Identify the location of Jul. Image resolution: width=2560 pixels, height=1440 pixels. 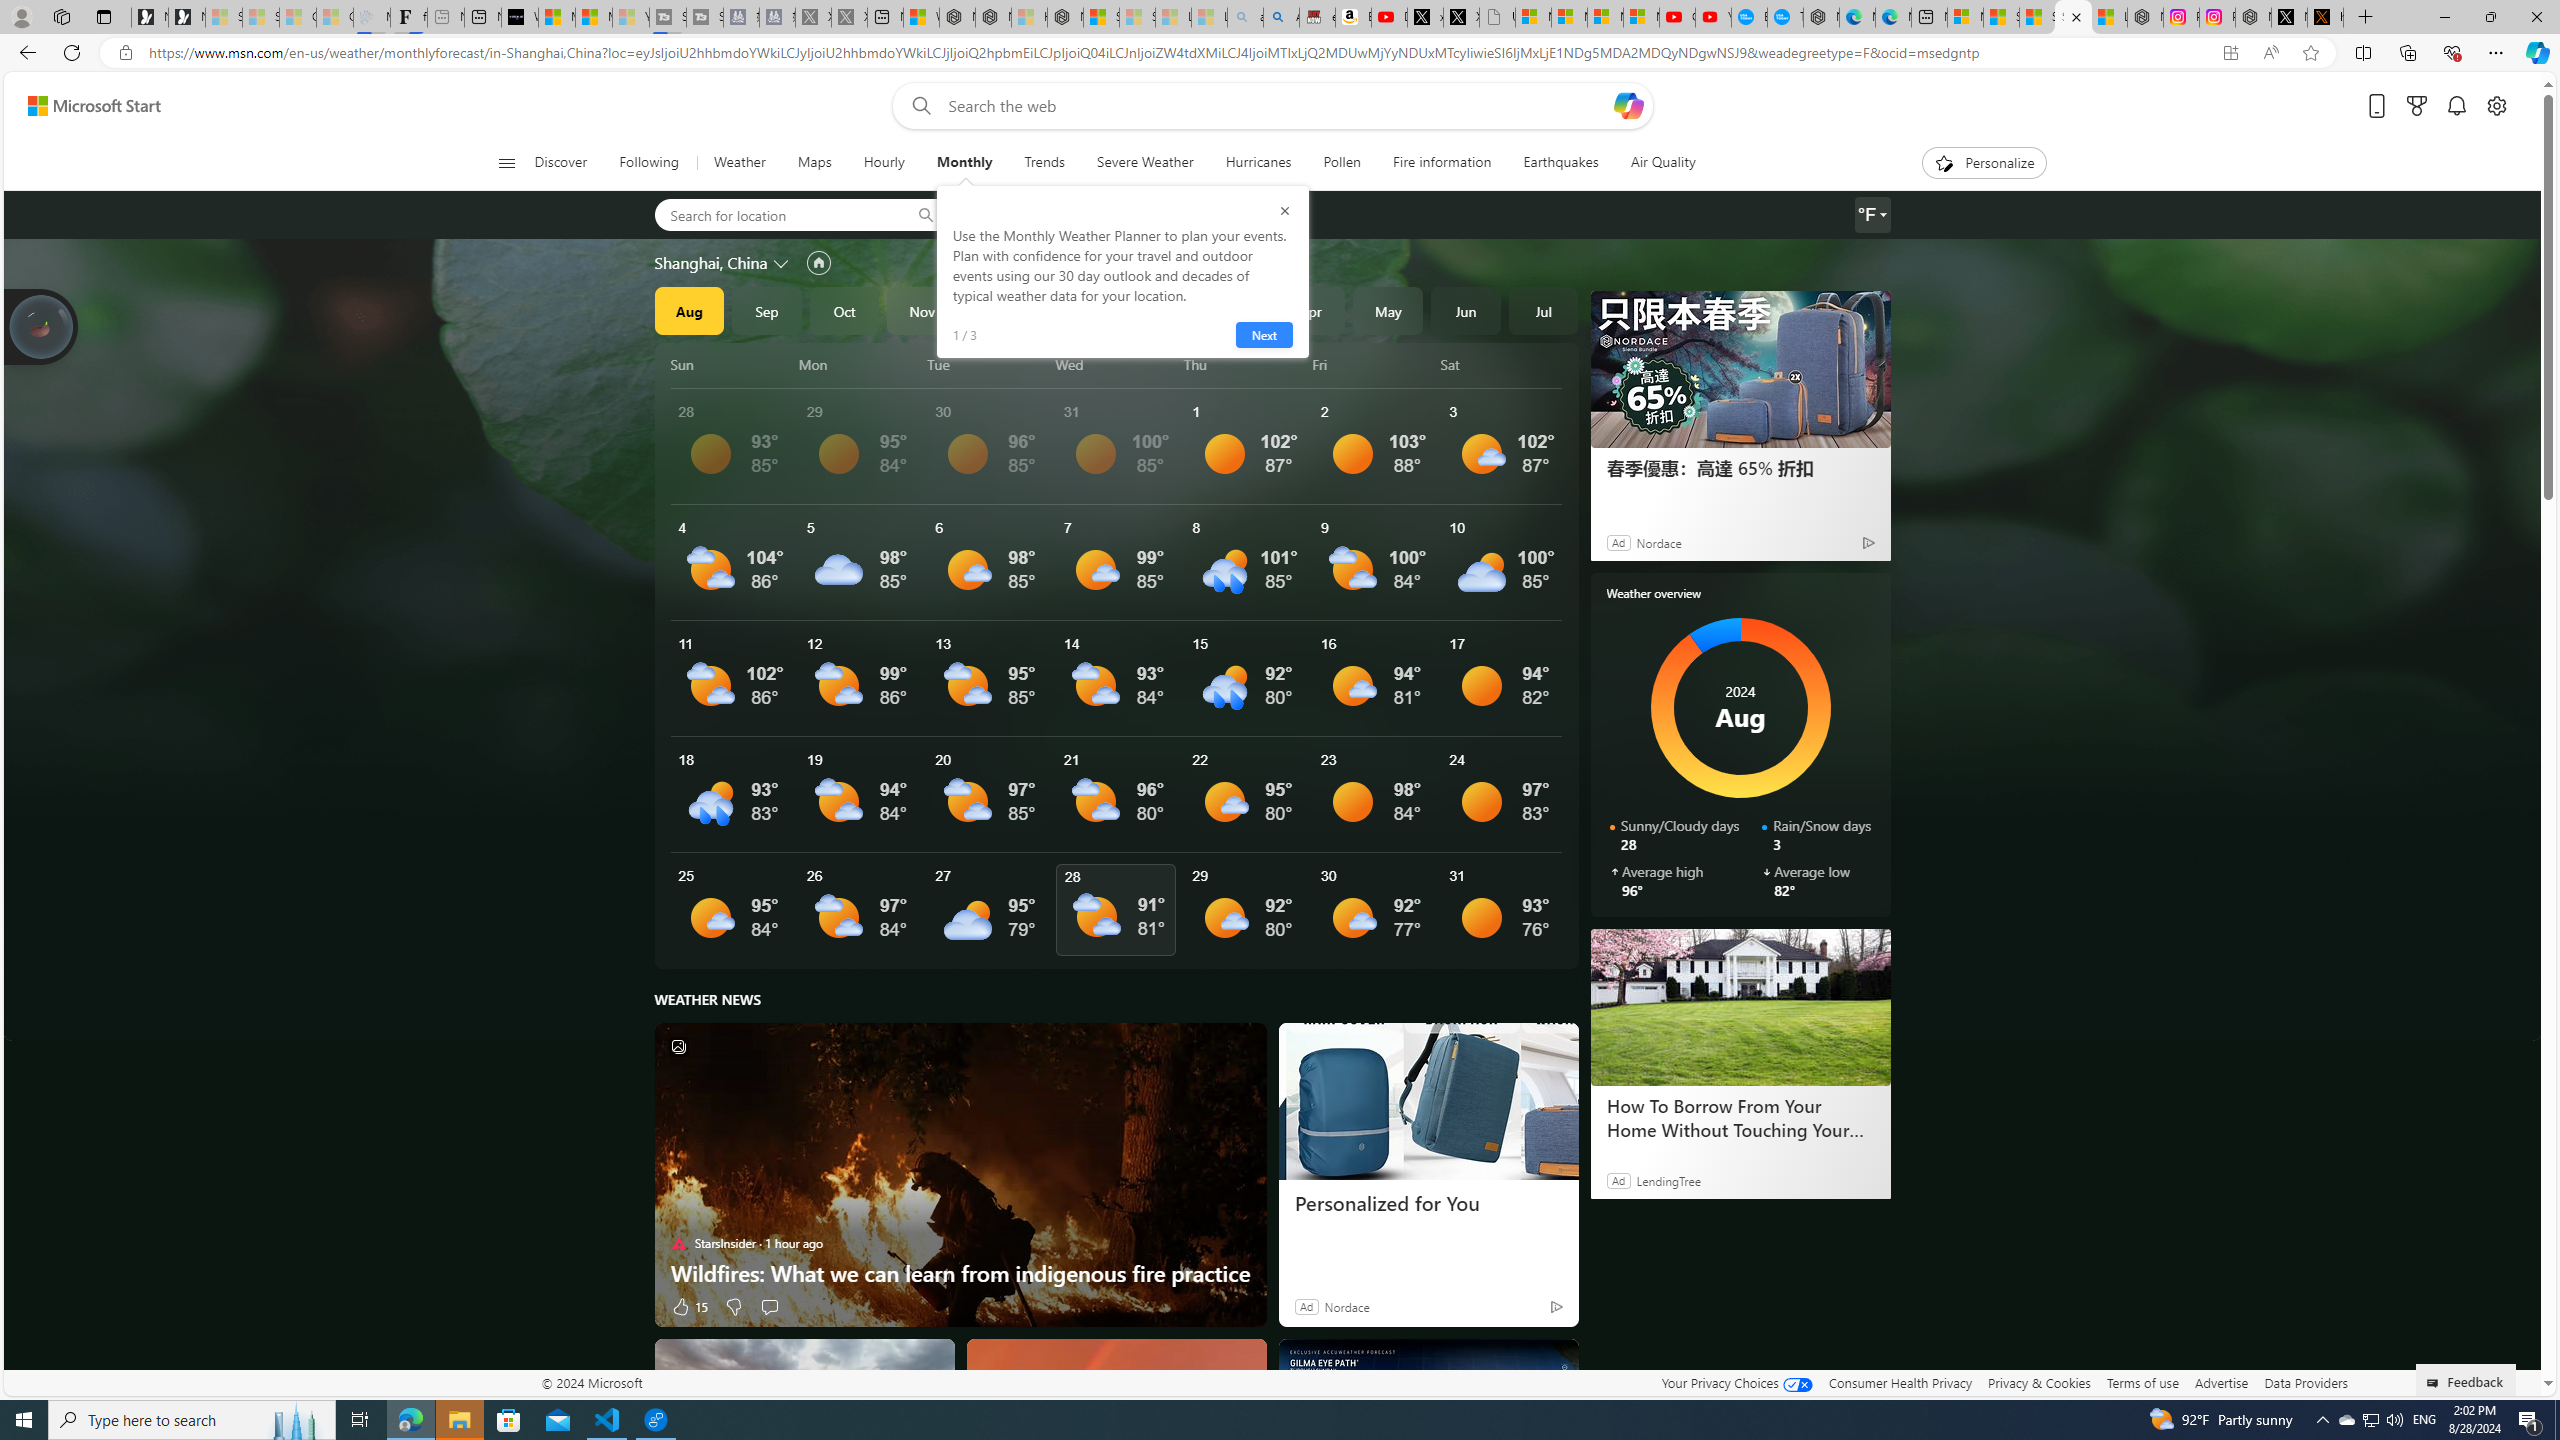
(1543, 310).